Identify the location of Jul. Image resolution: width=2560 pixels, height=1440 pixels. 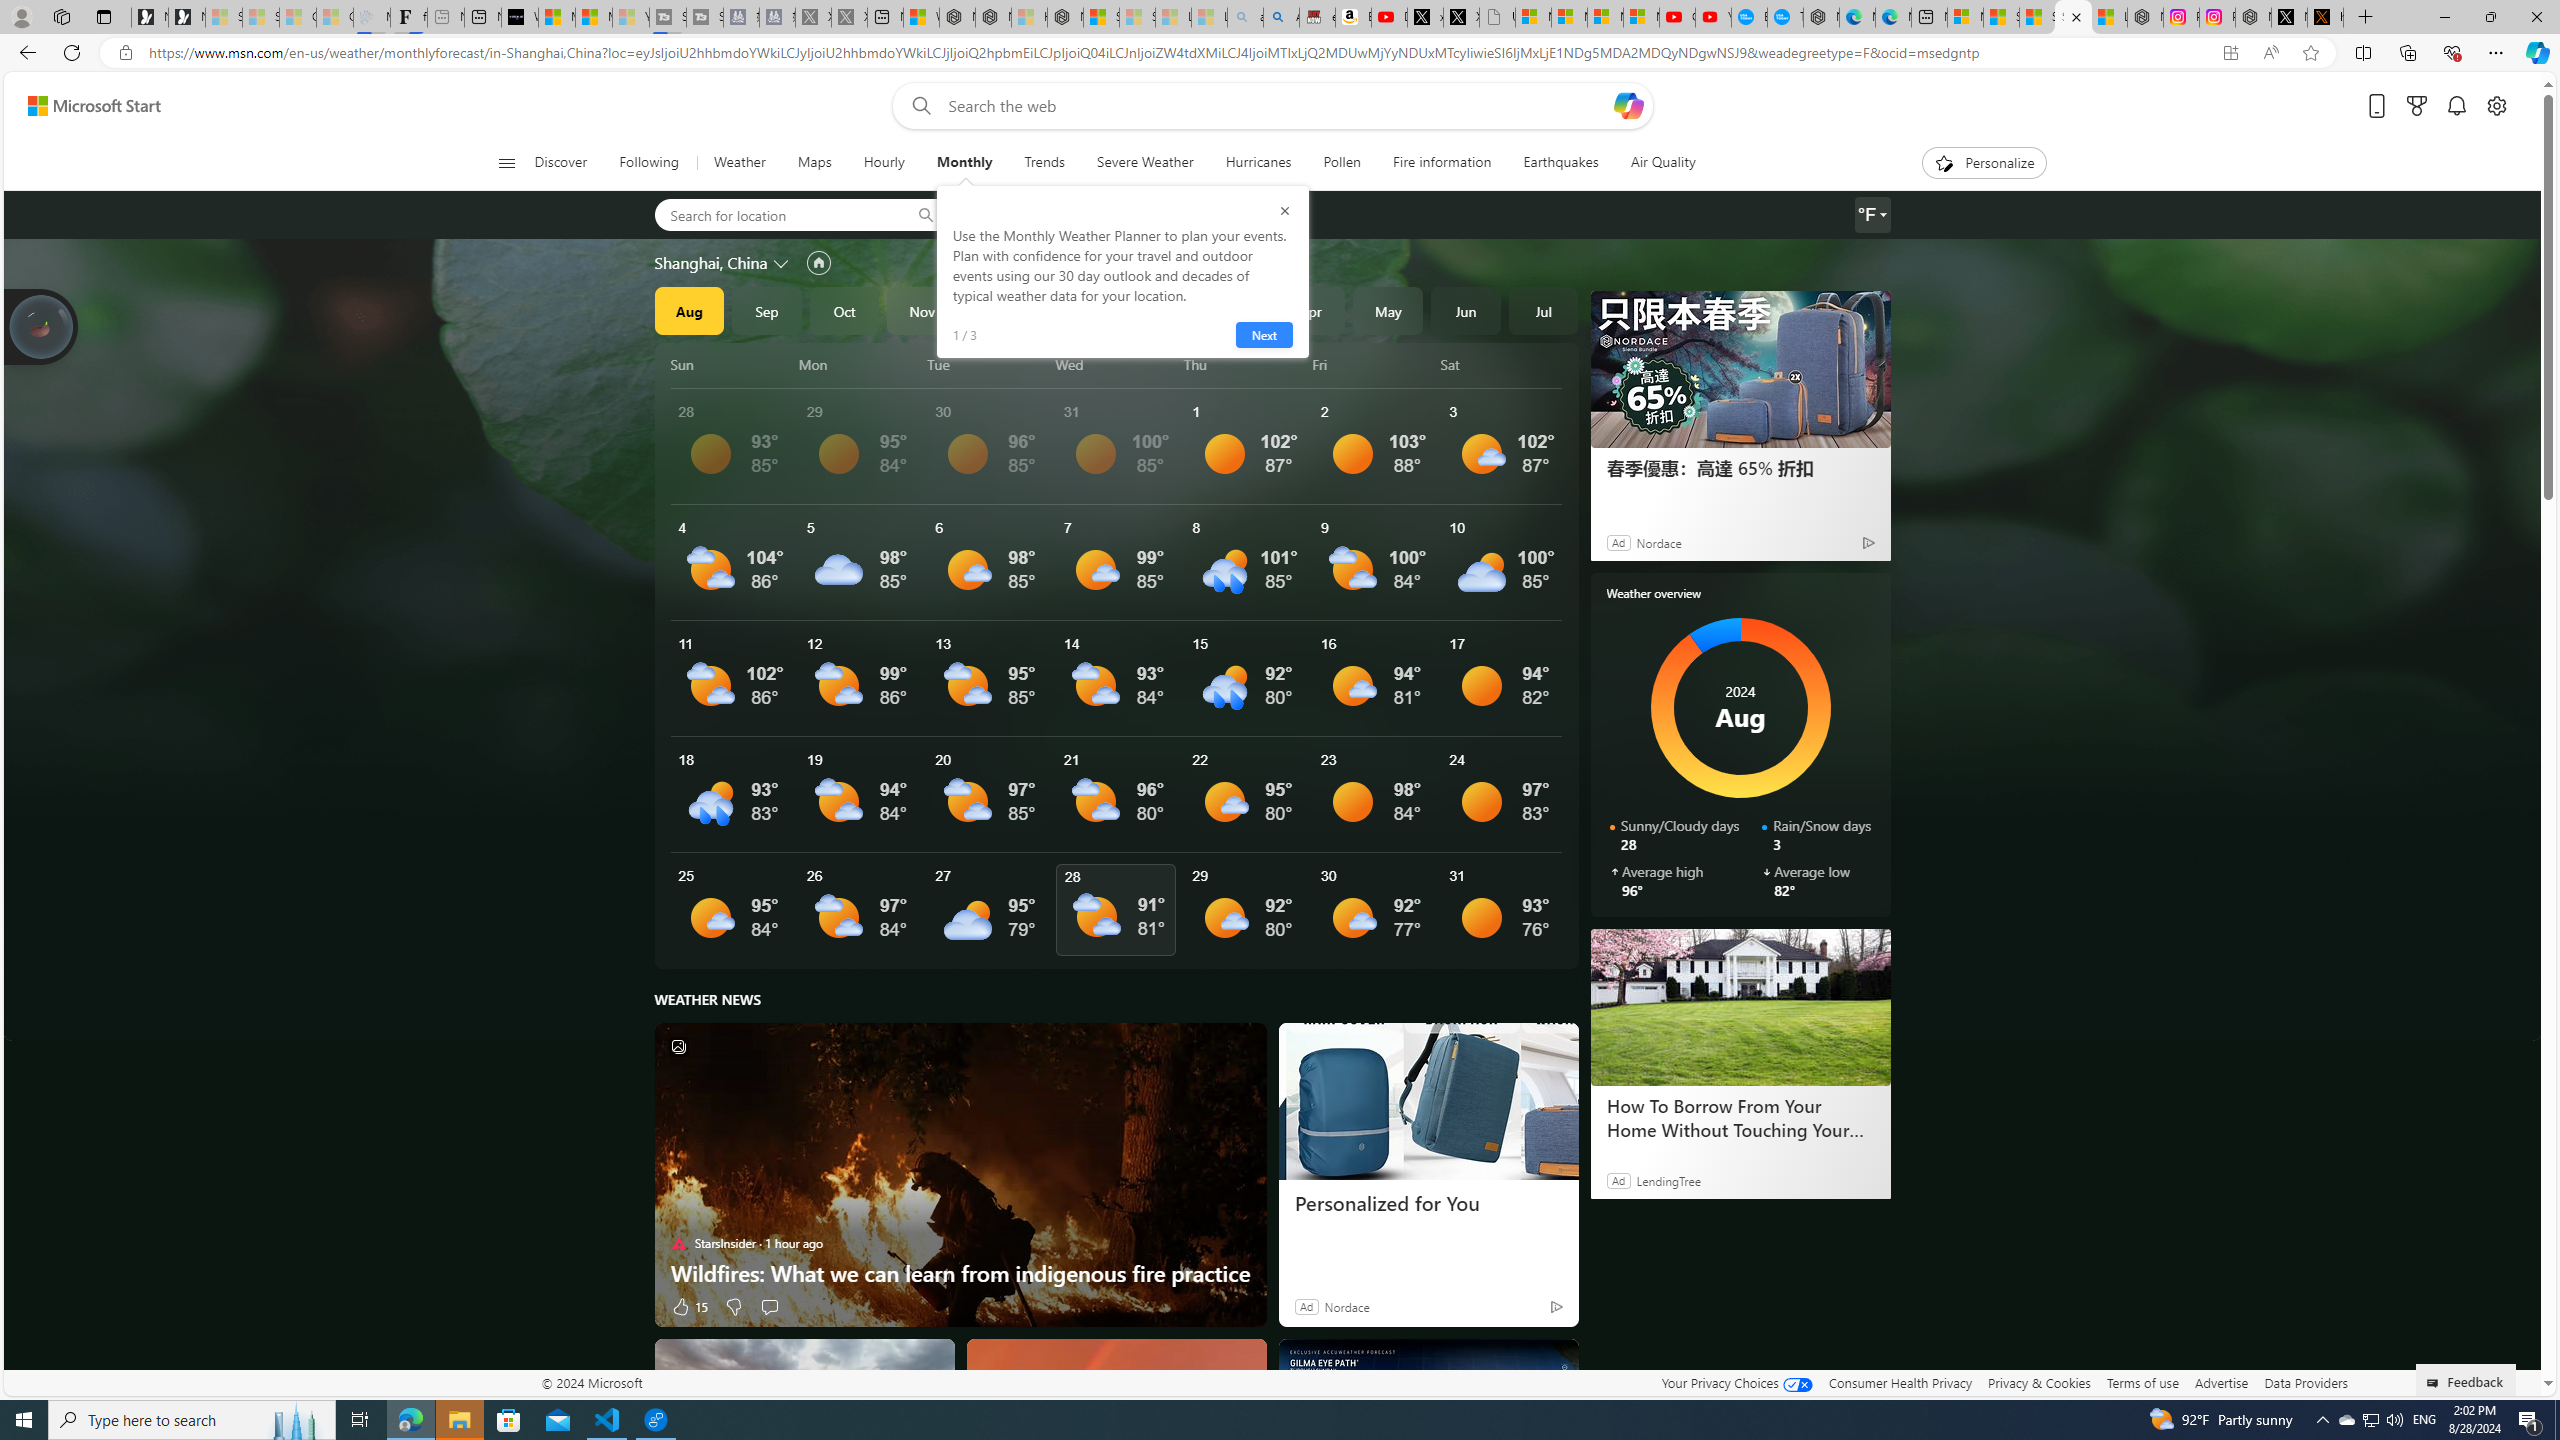
(1543, 310).